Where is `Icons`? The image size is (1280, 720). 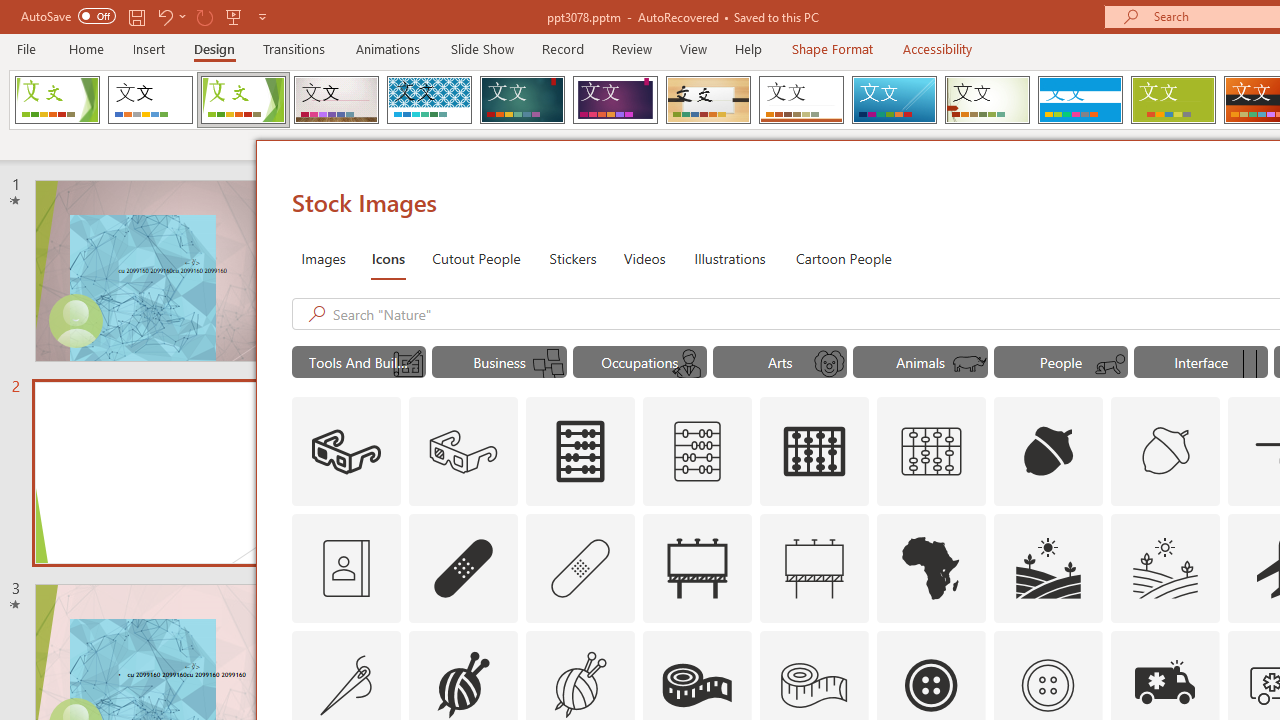 Icons is located at coordinates (388, 258).